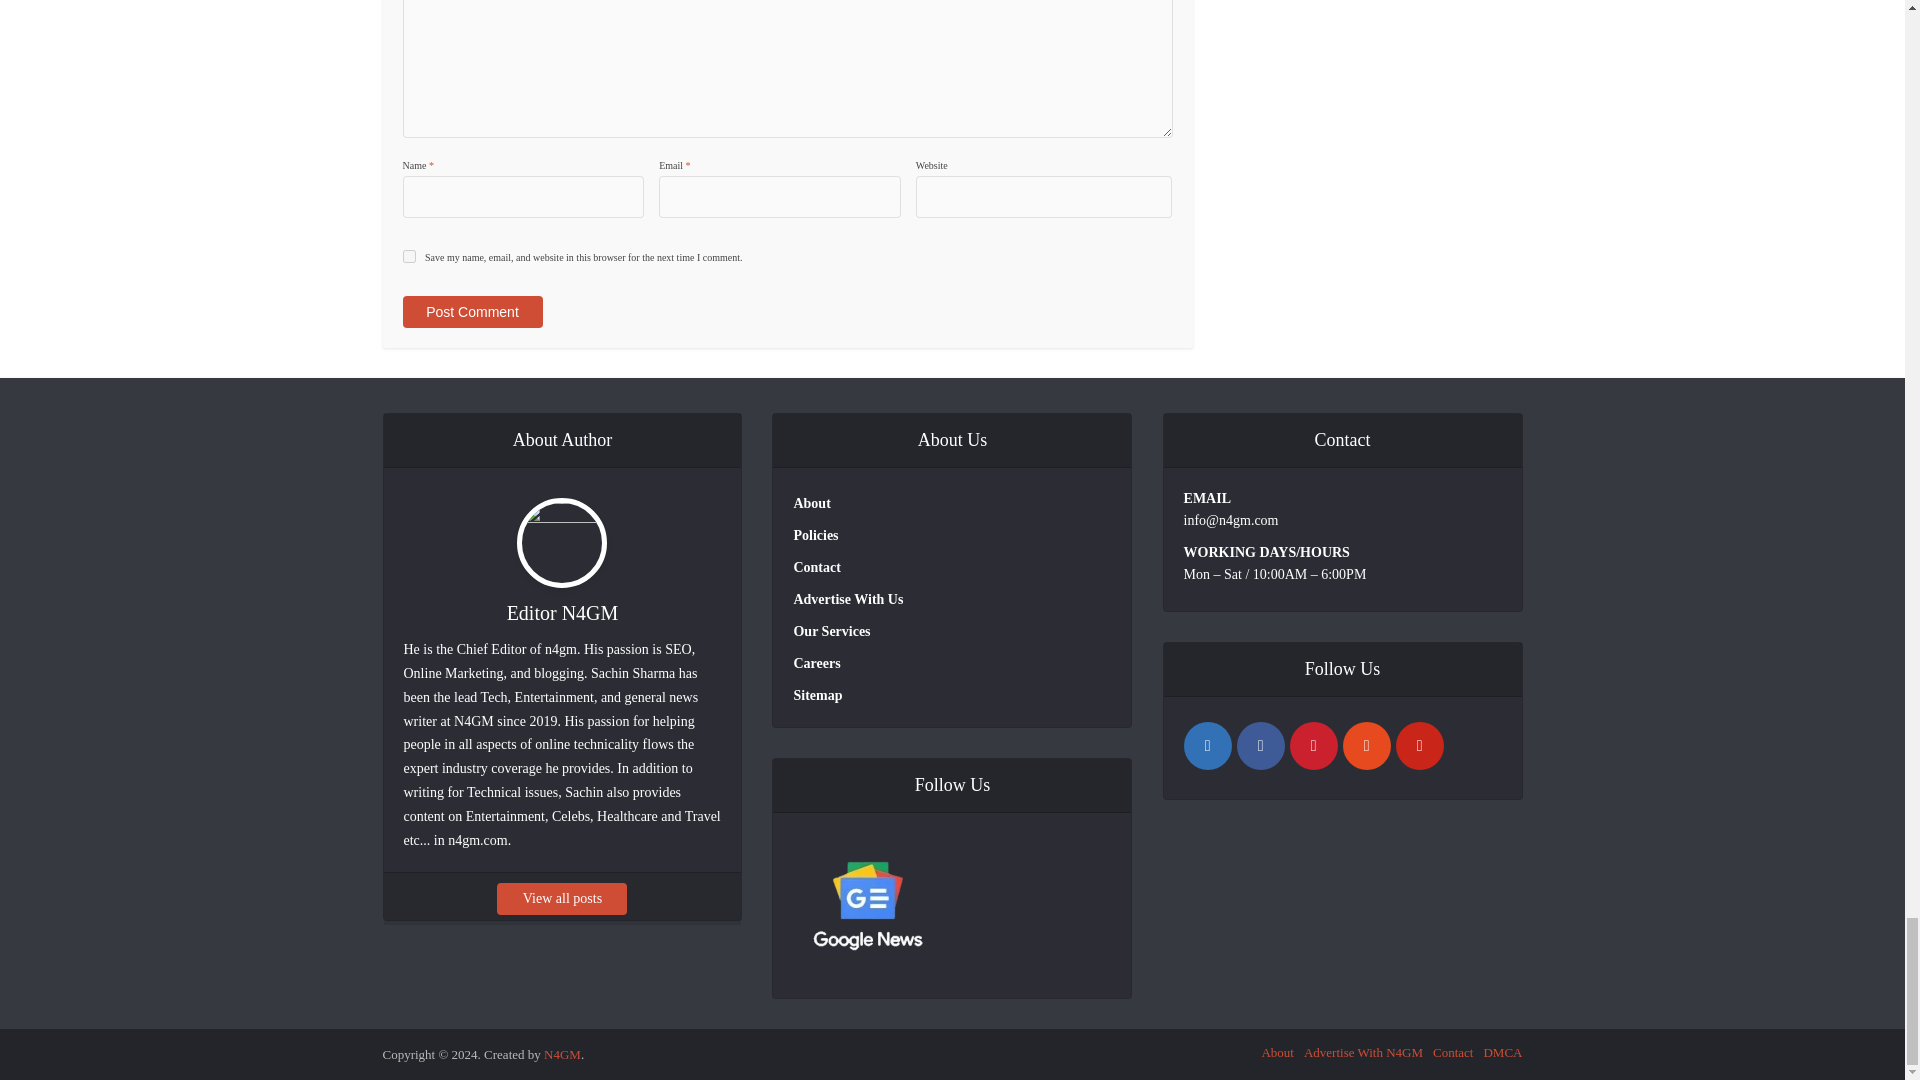 The height and width of the screenshot is (1080, 1920). I want to click on Post Comment, so click(471, 312).